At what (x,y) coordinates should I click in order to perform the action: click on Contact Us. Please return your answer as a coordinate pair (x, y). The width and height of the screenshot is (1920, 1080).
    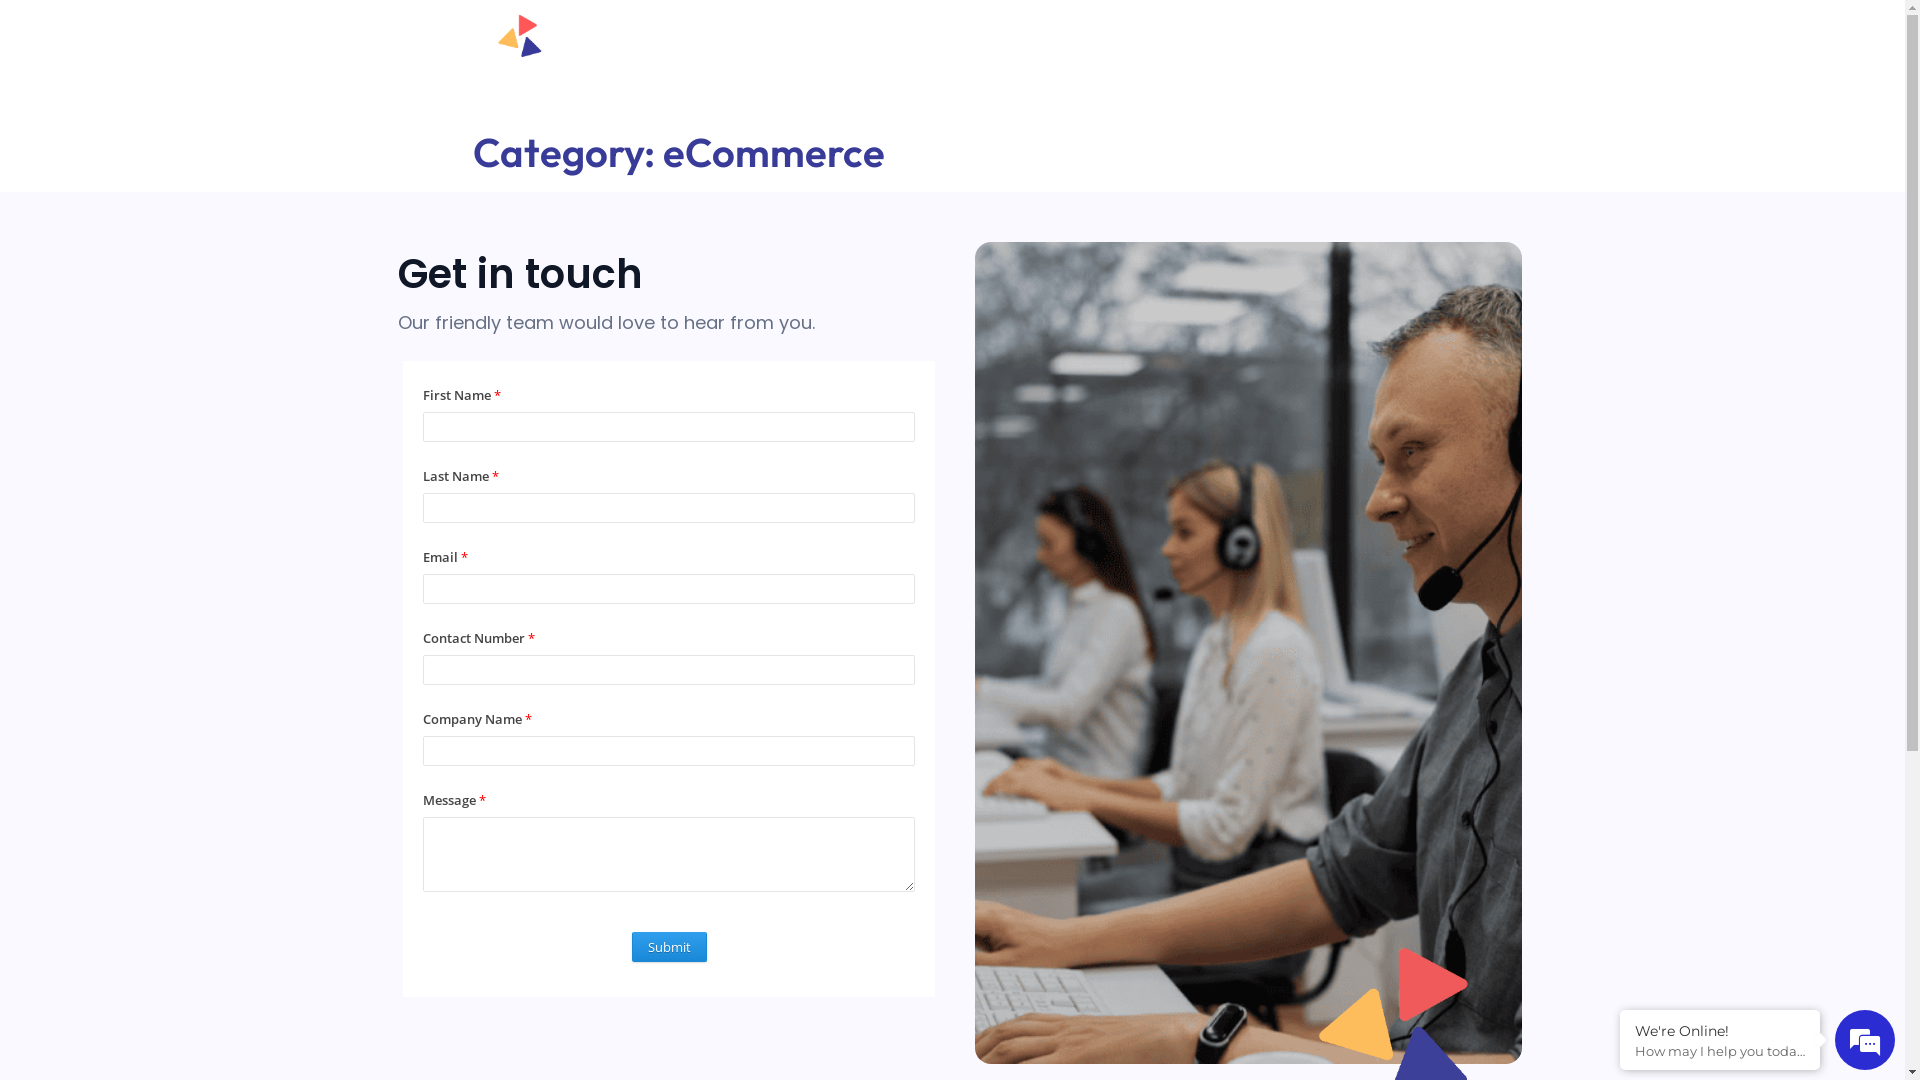
    Looking at the image, I should click on (1454, 60).